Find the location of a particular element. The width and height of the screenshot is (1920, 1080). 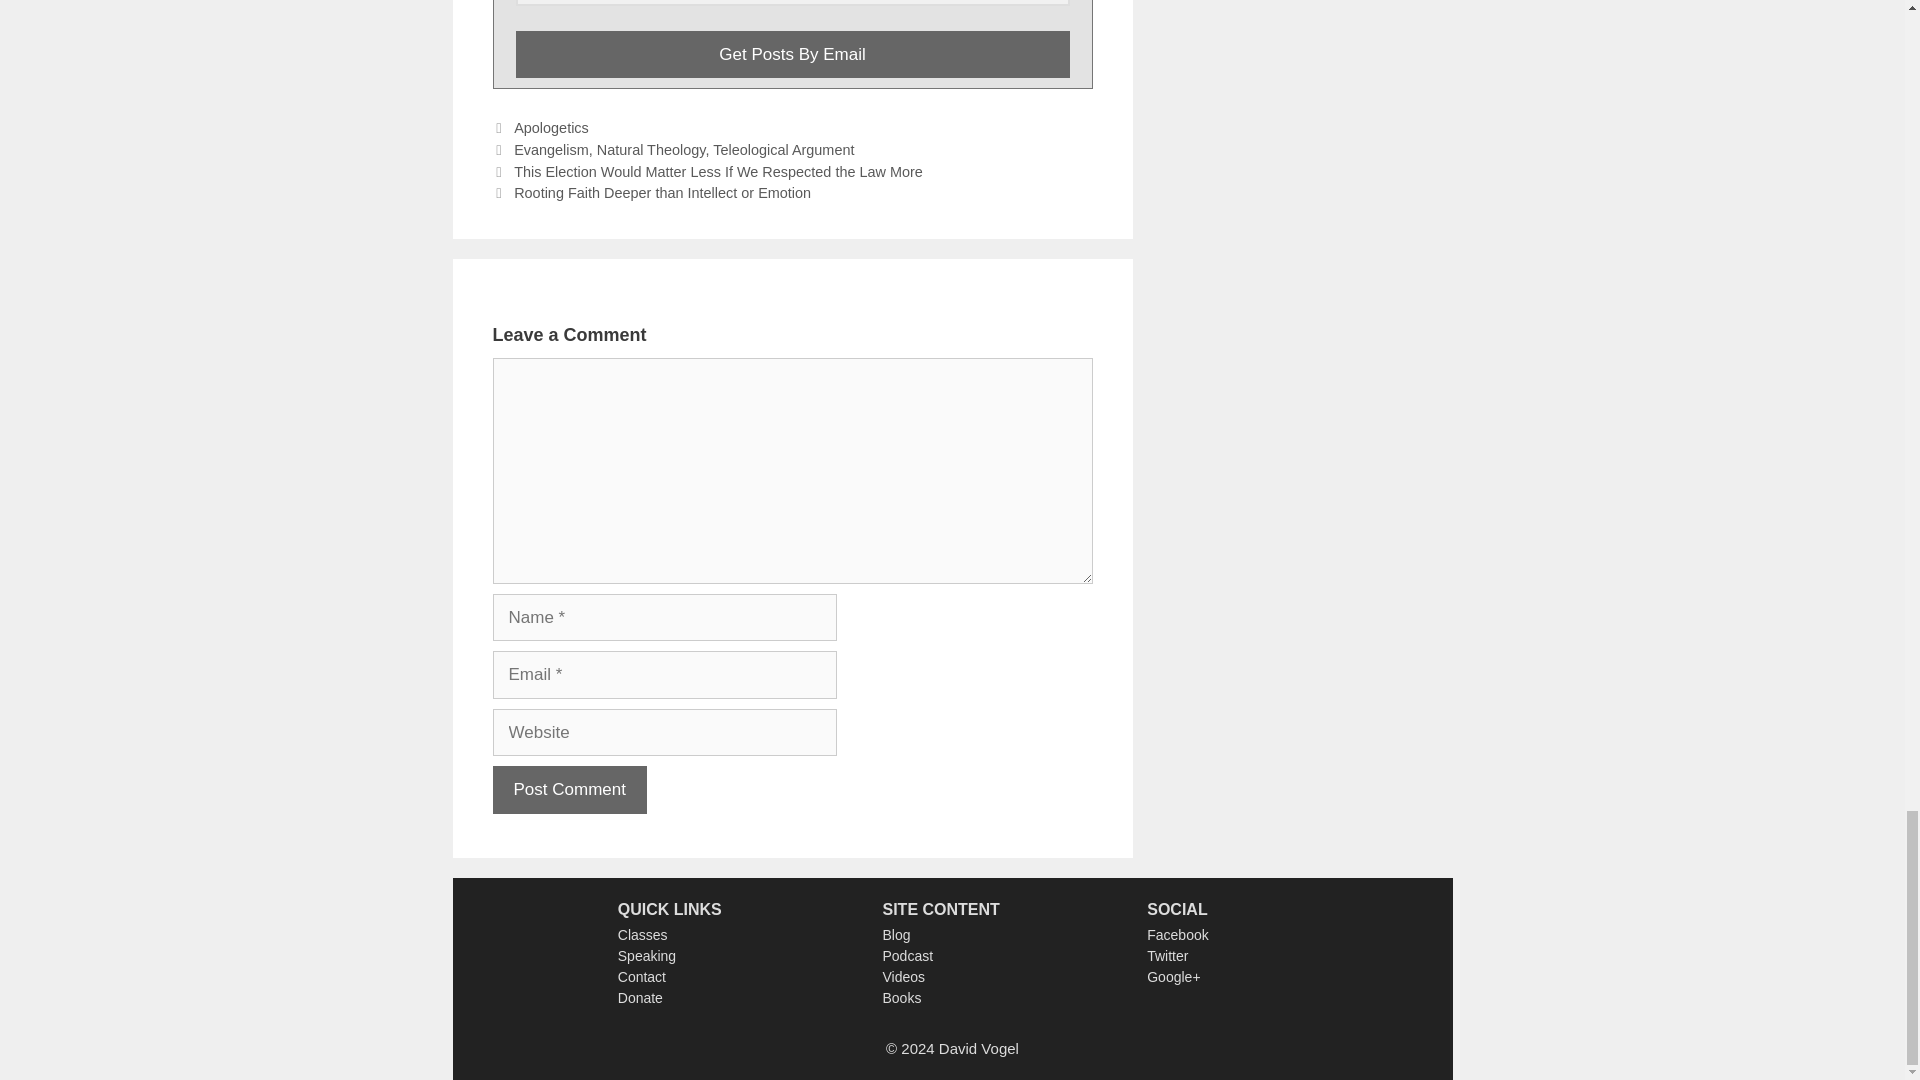

This Election Would Matter Less If We Respected the Law More is located at coordinates (718, 172).